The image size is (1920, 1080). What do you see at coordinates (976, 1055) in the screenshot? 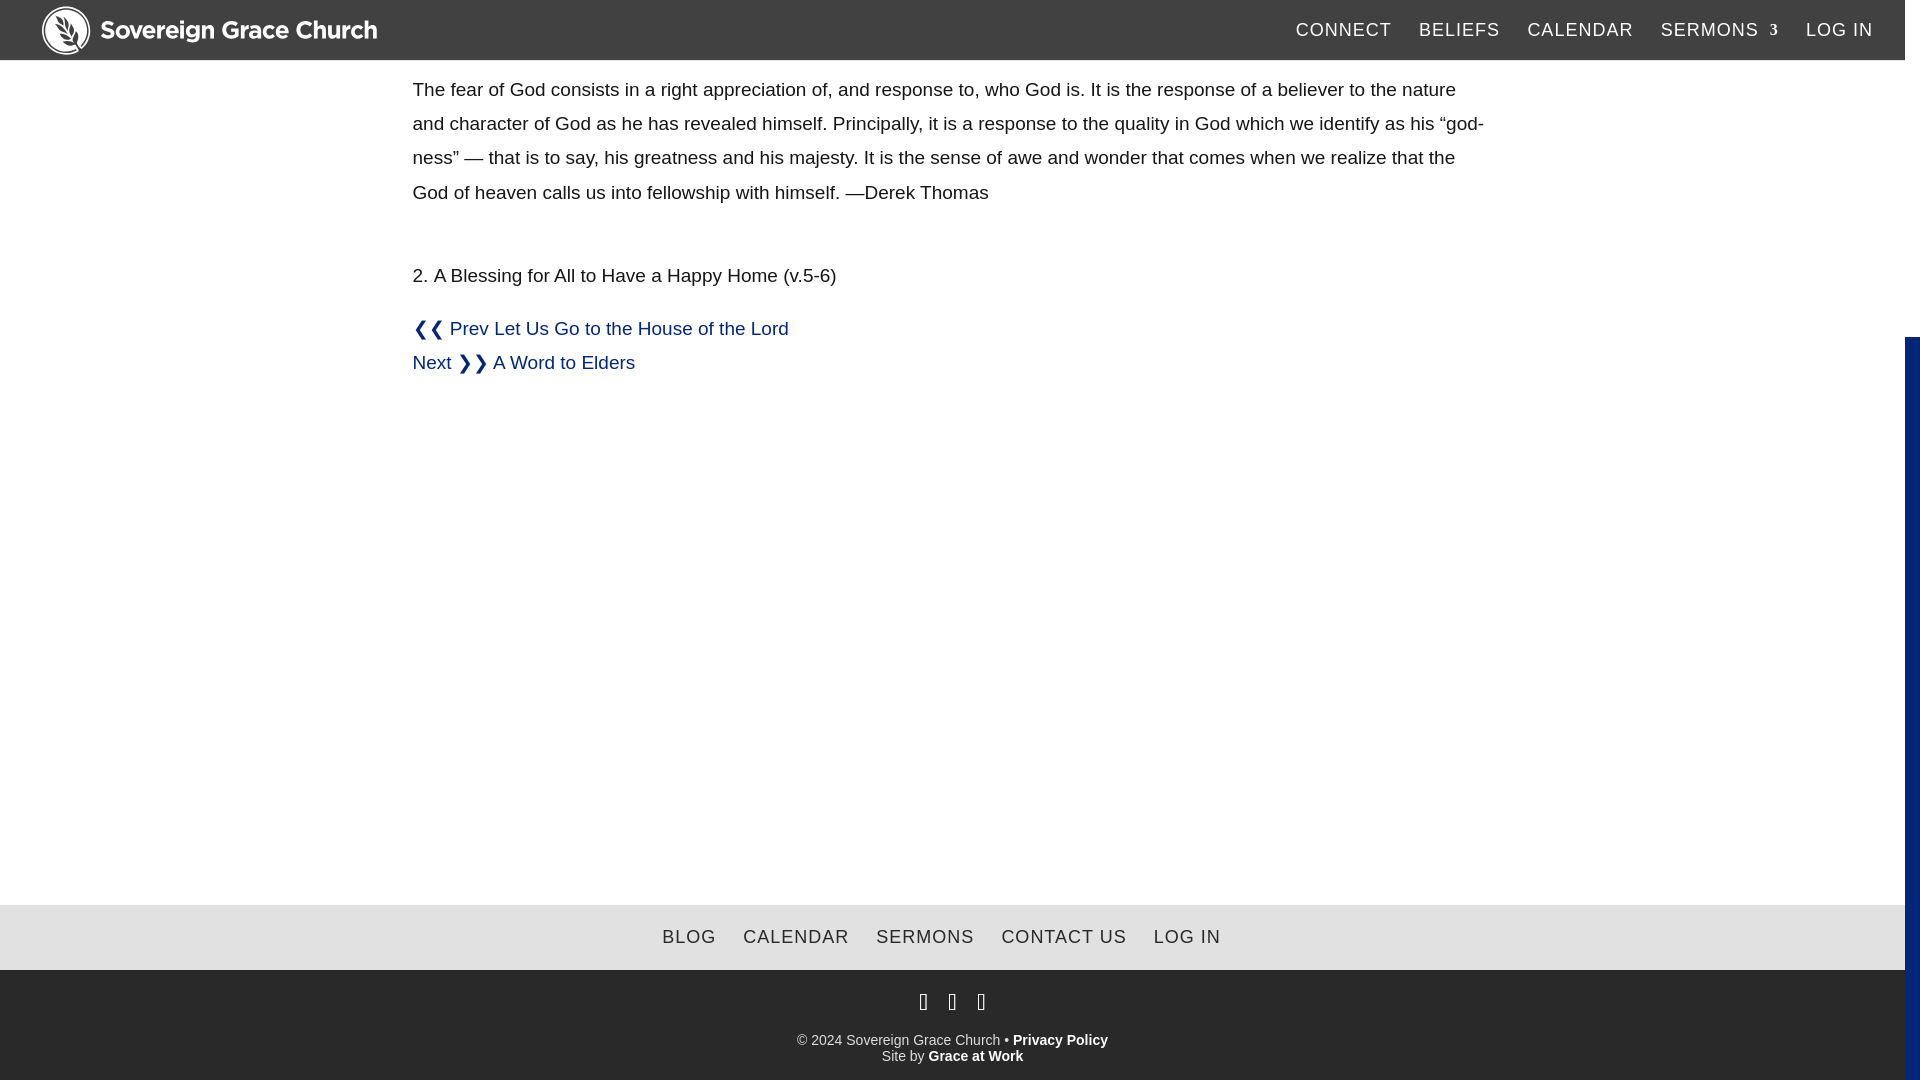
I see `Grace at Work` at bounding box center [976, 1055].